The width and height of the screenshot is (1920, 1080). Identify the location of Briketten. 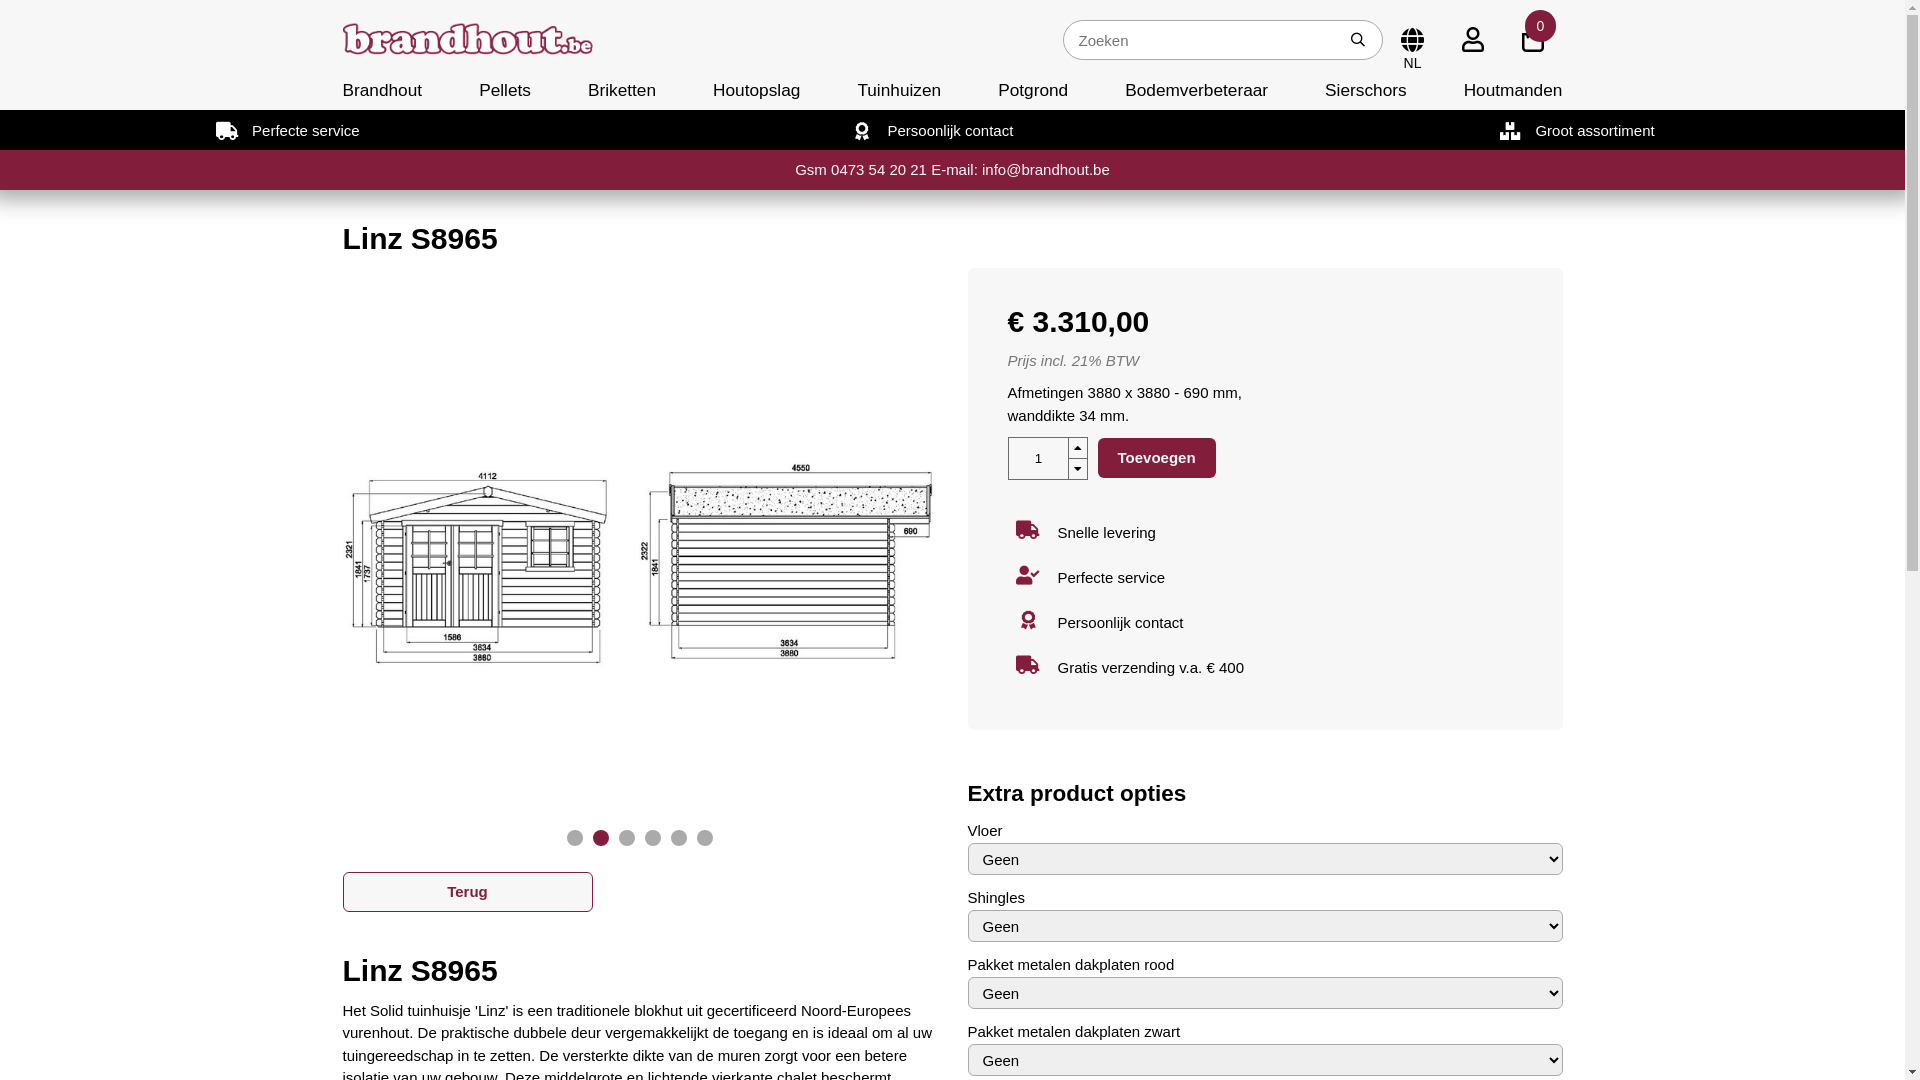
(622, 90).